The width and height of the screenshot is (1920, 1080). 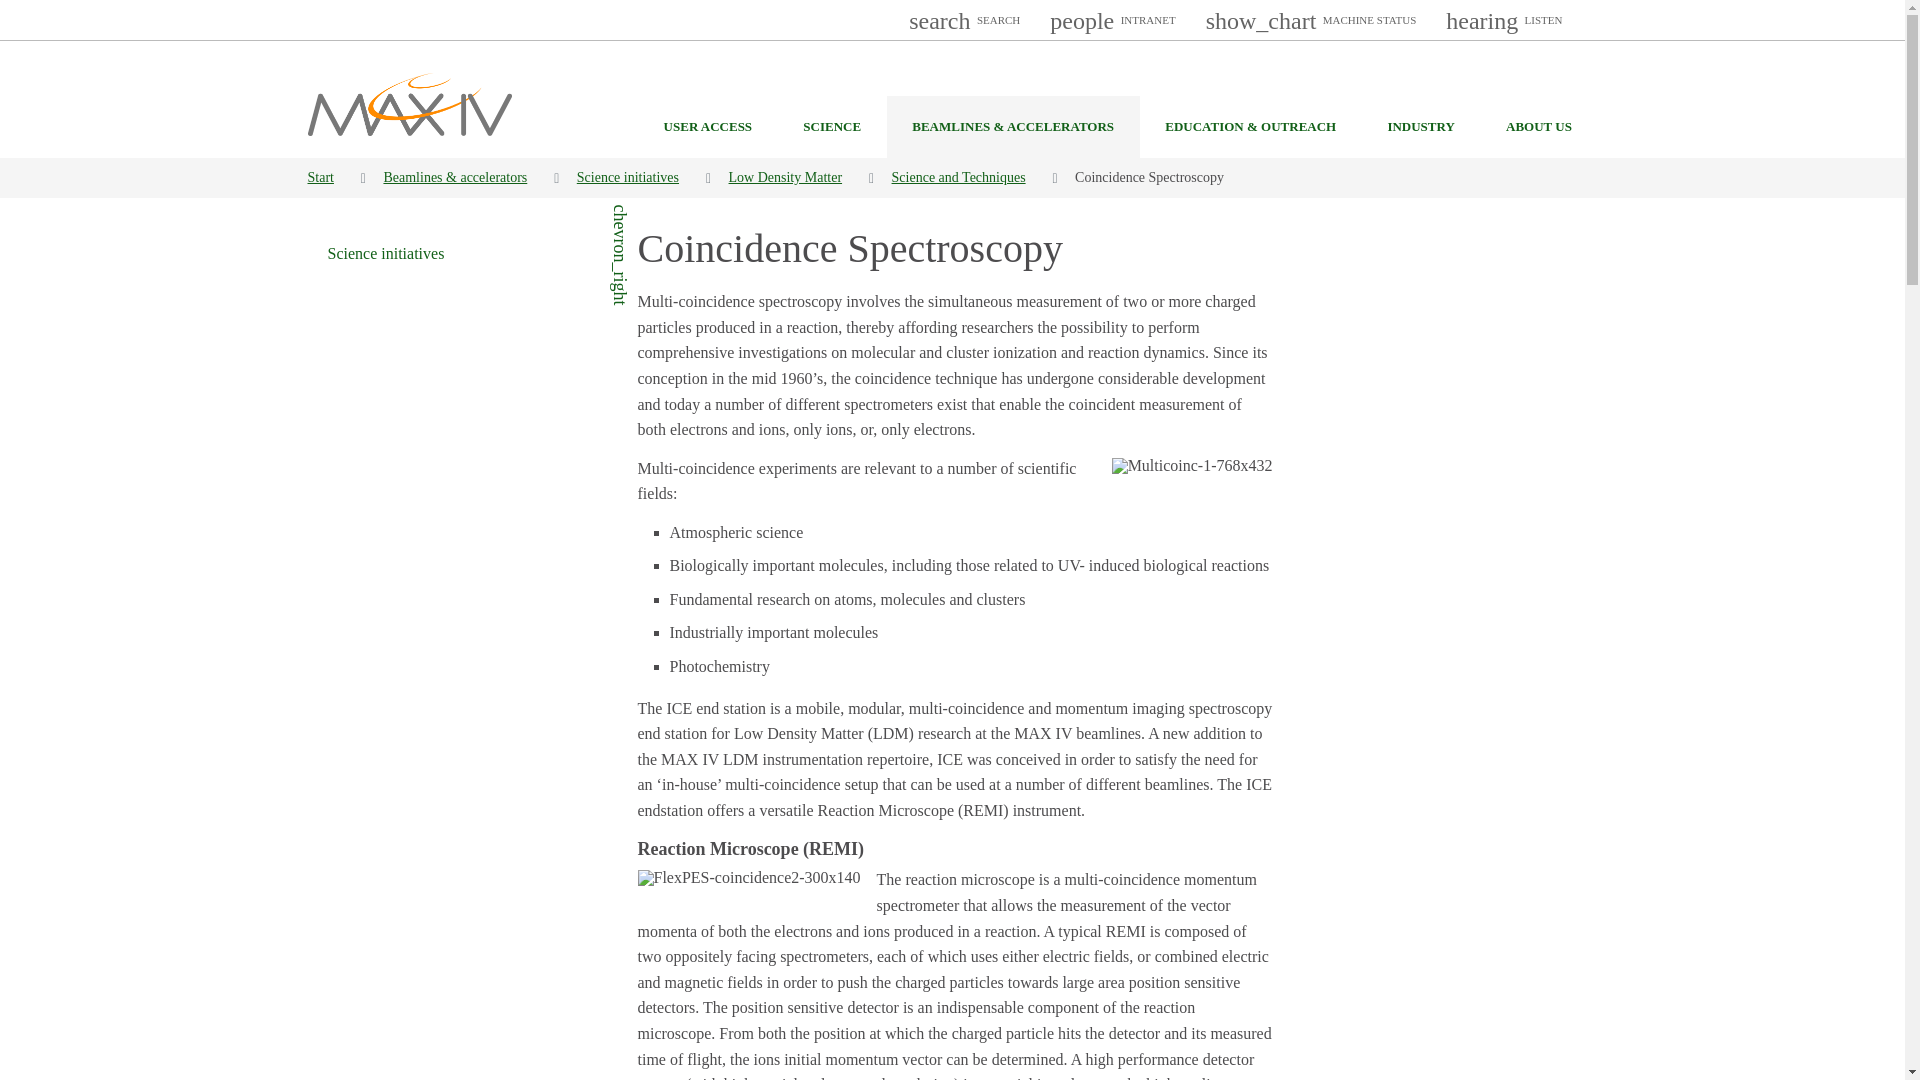 What do you see at coordinates (1112, 20) in the screenshot?
I see `Intranet` at bounding box center [1112, 20].